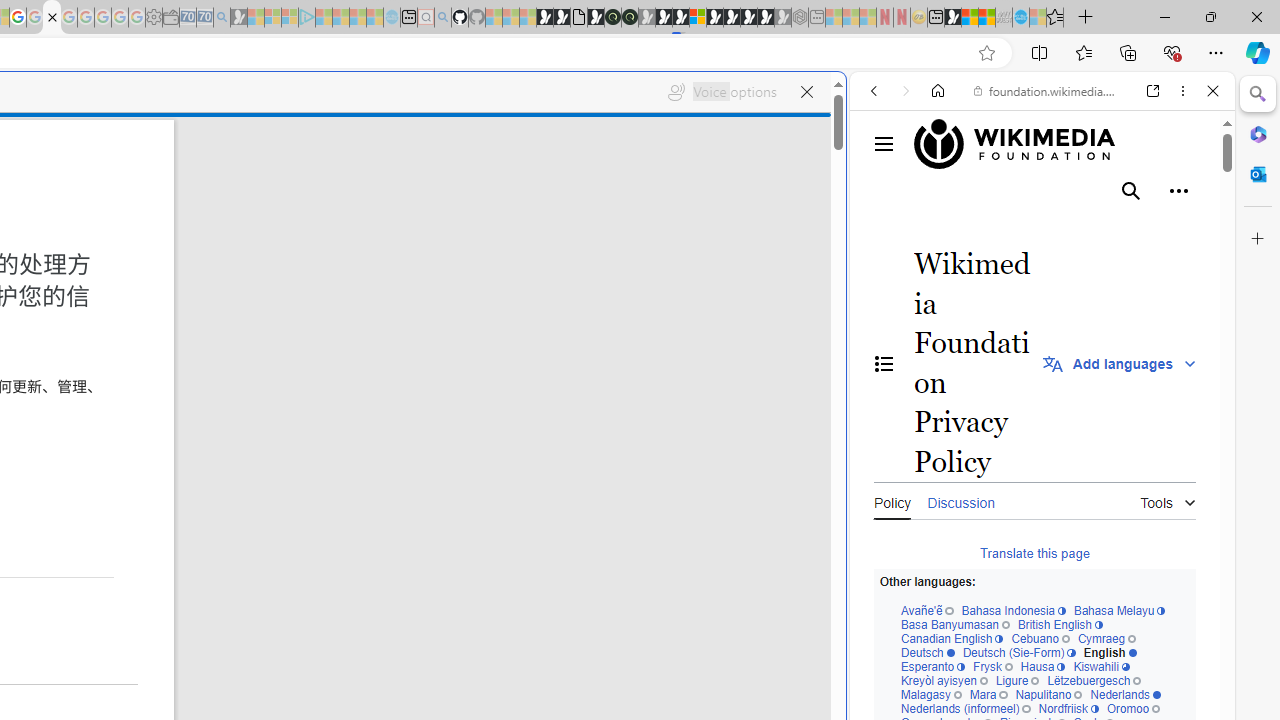 This screenshot has width=1280, height=720. I want to click on WEB  , so click(882, 228).